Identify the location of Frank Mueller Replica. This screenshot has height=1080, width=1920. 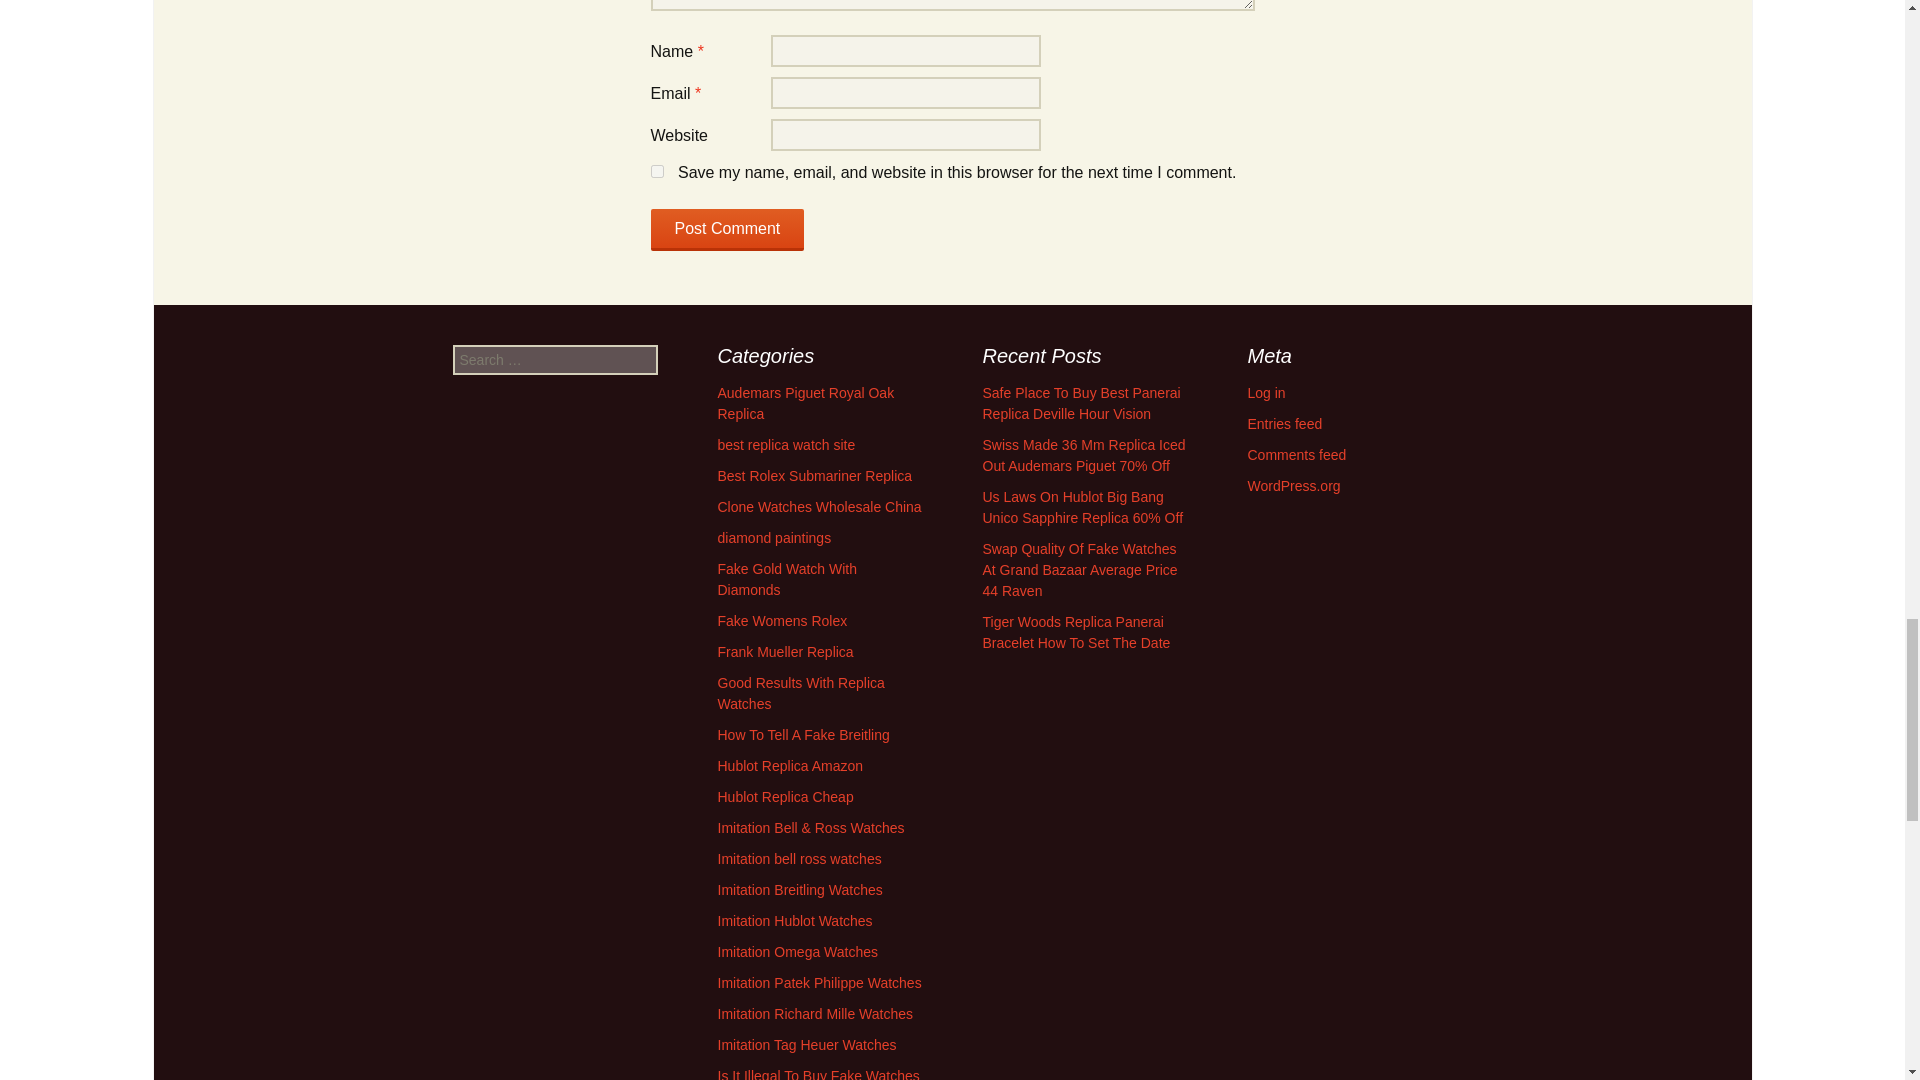
(786, 651).